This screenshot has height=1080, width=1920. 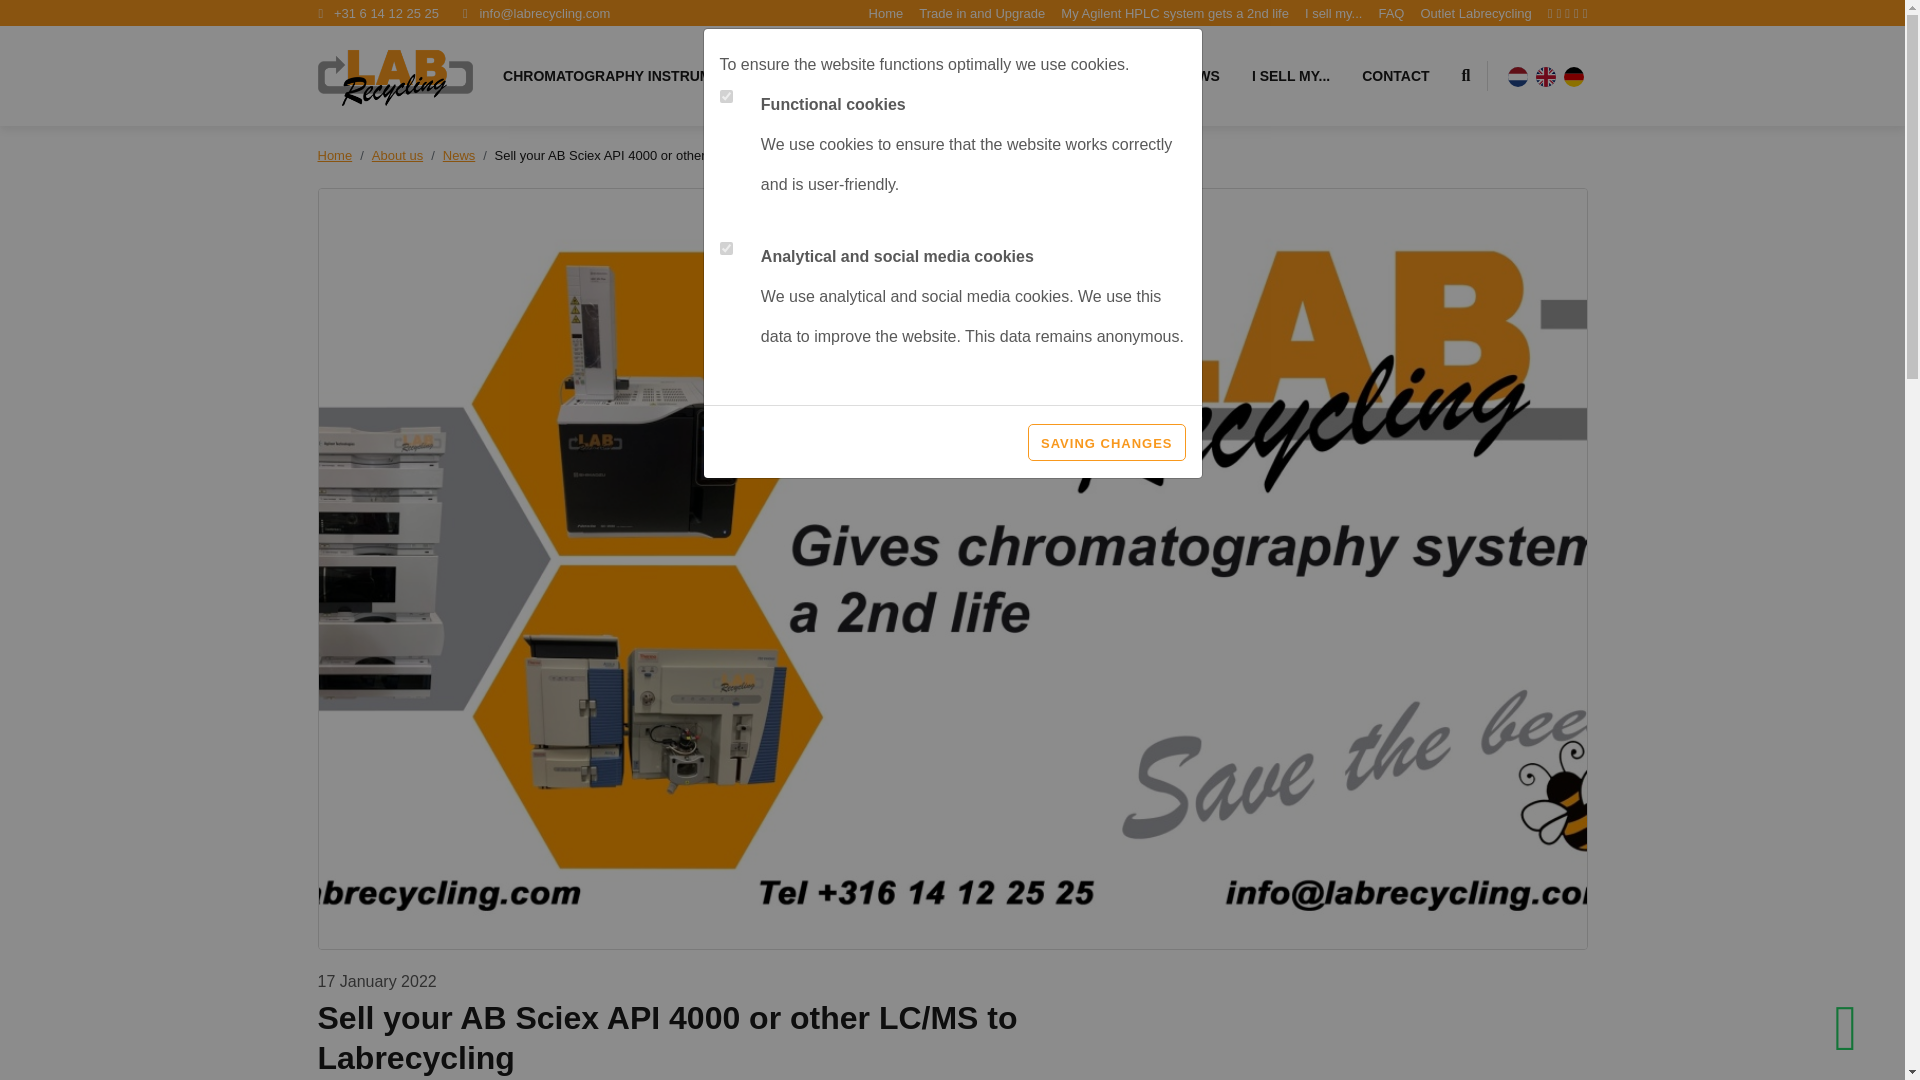 I want to click on Outlet Labrecycling, so click(x=1475, y=13).